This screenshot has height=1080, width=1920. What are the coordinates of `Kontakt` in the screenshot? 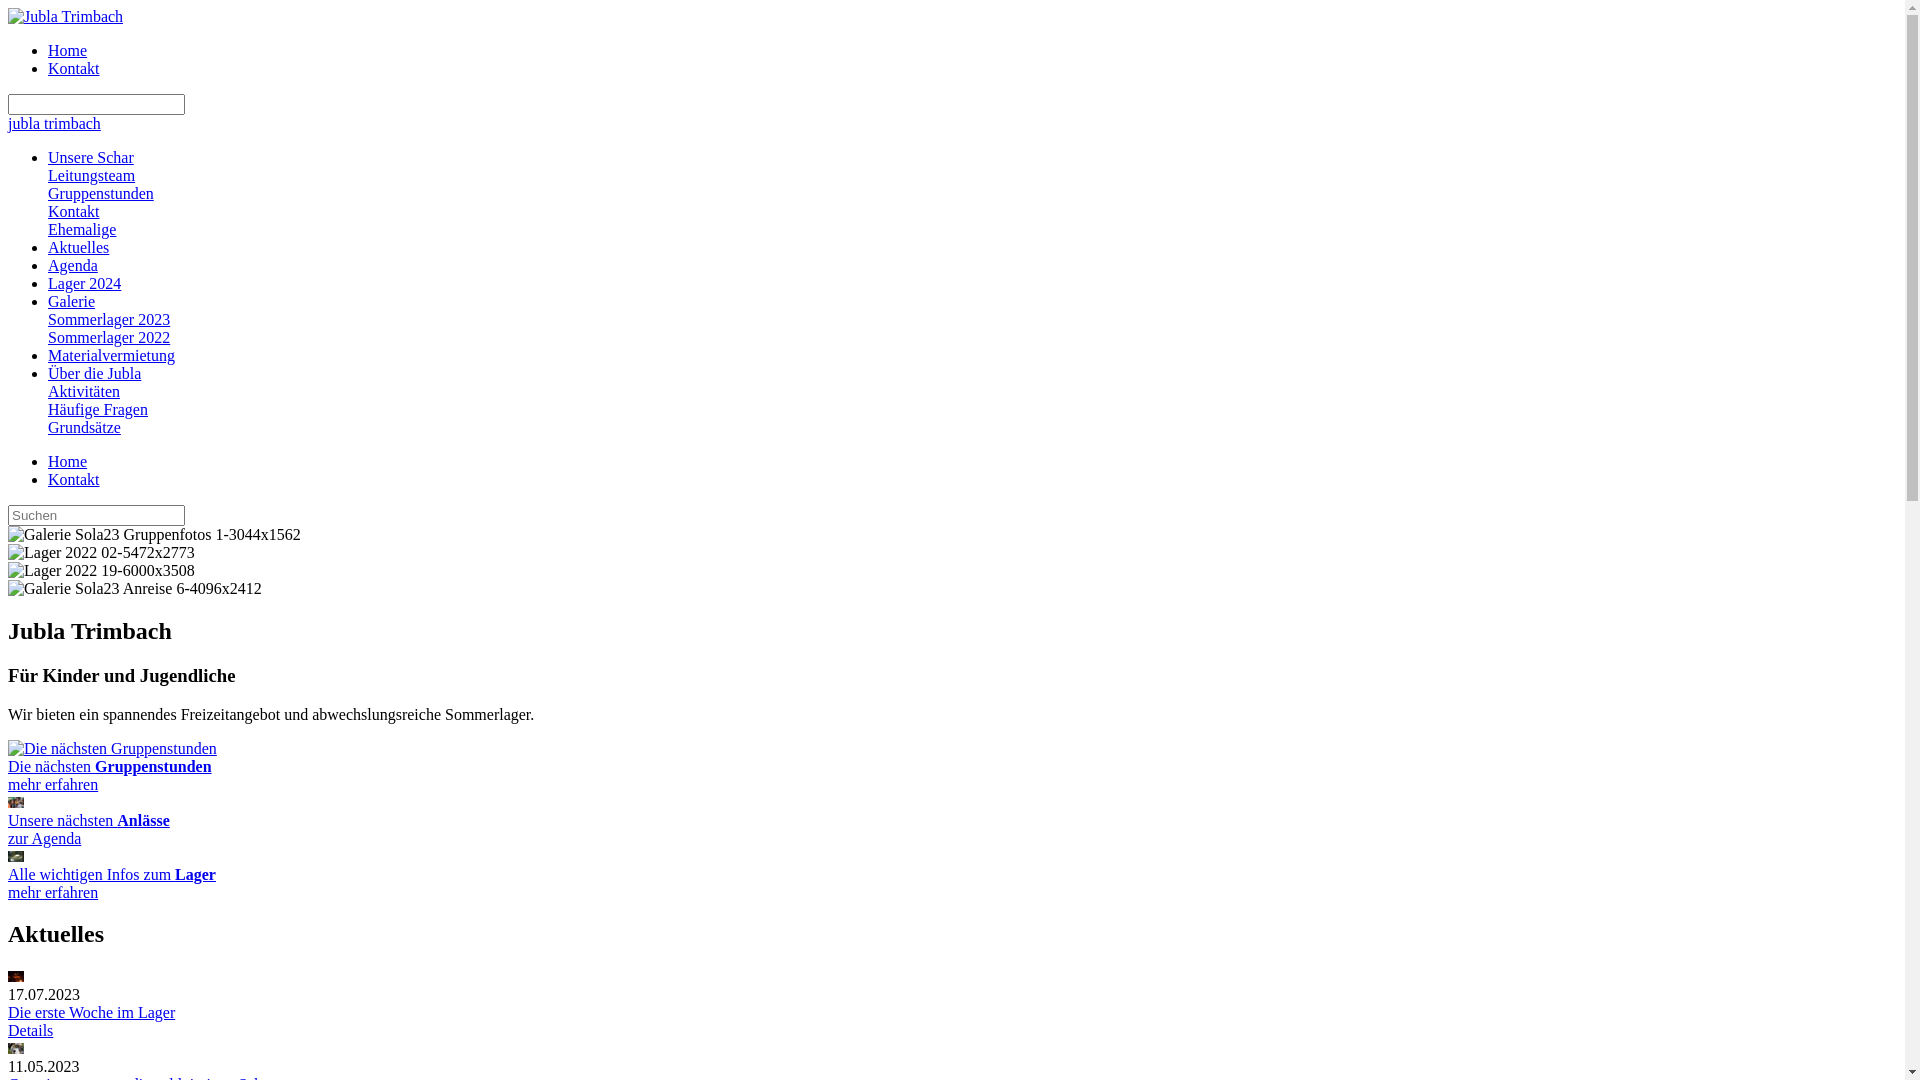 It's located at (74, 212).